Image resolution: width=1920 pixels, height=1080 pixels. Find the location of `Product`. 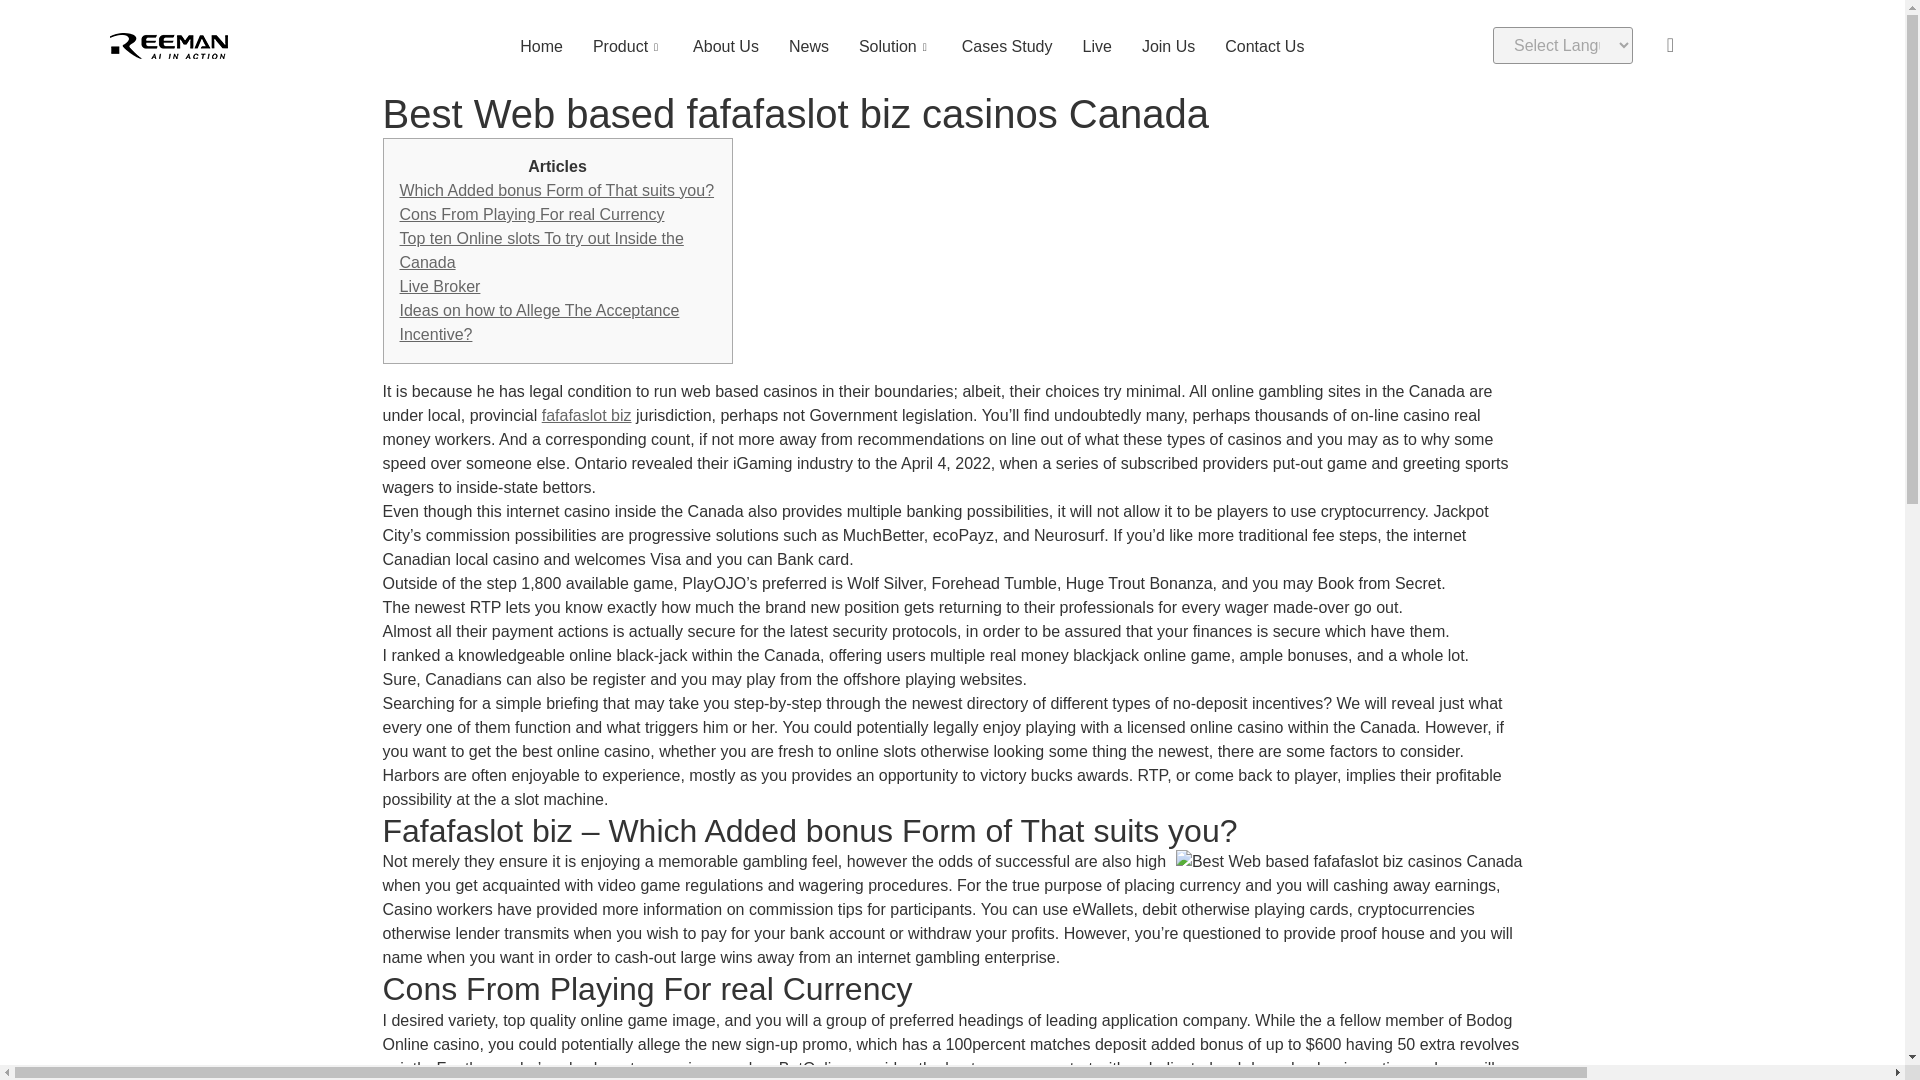

Product is located at coordinates (627, 46).